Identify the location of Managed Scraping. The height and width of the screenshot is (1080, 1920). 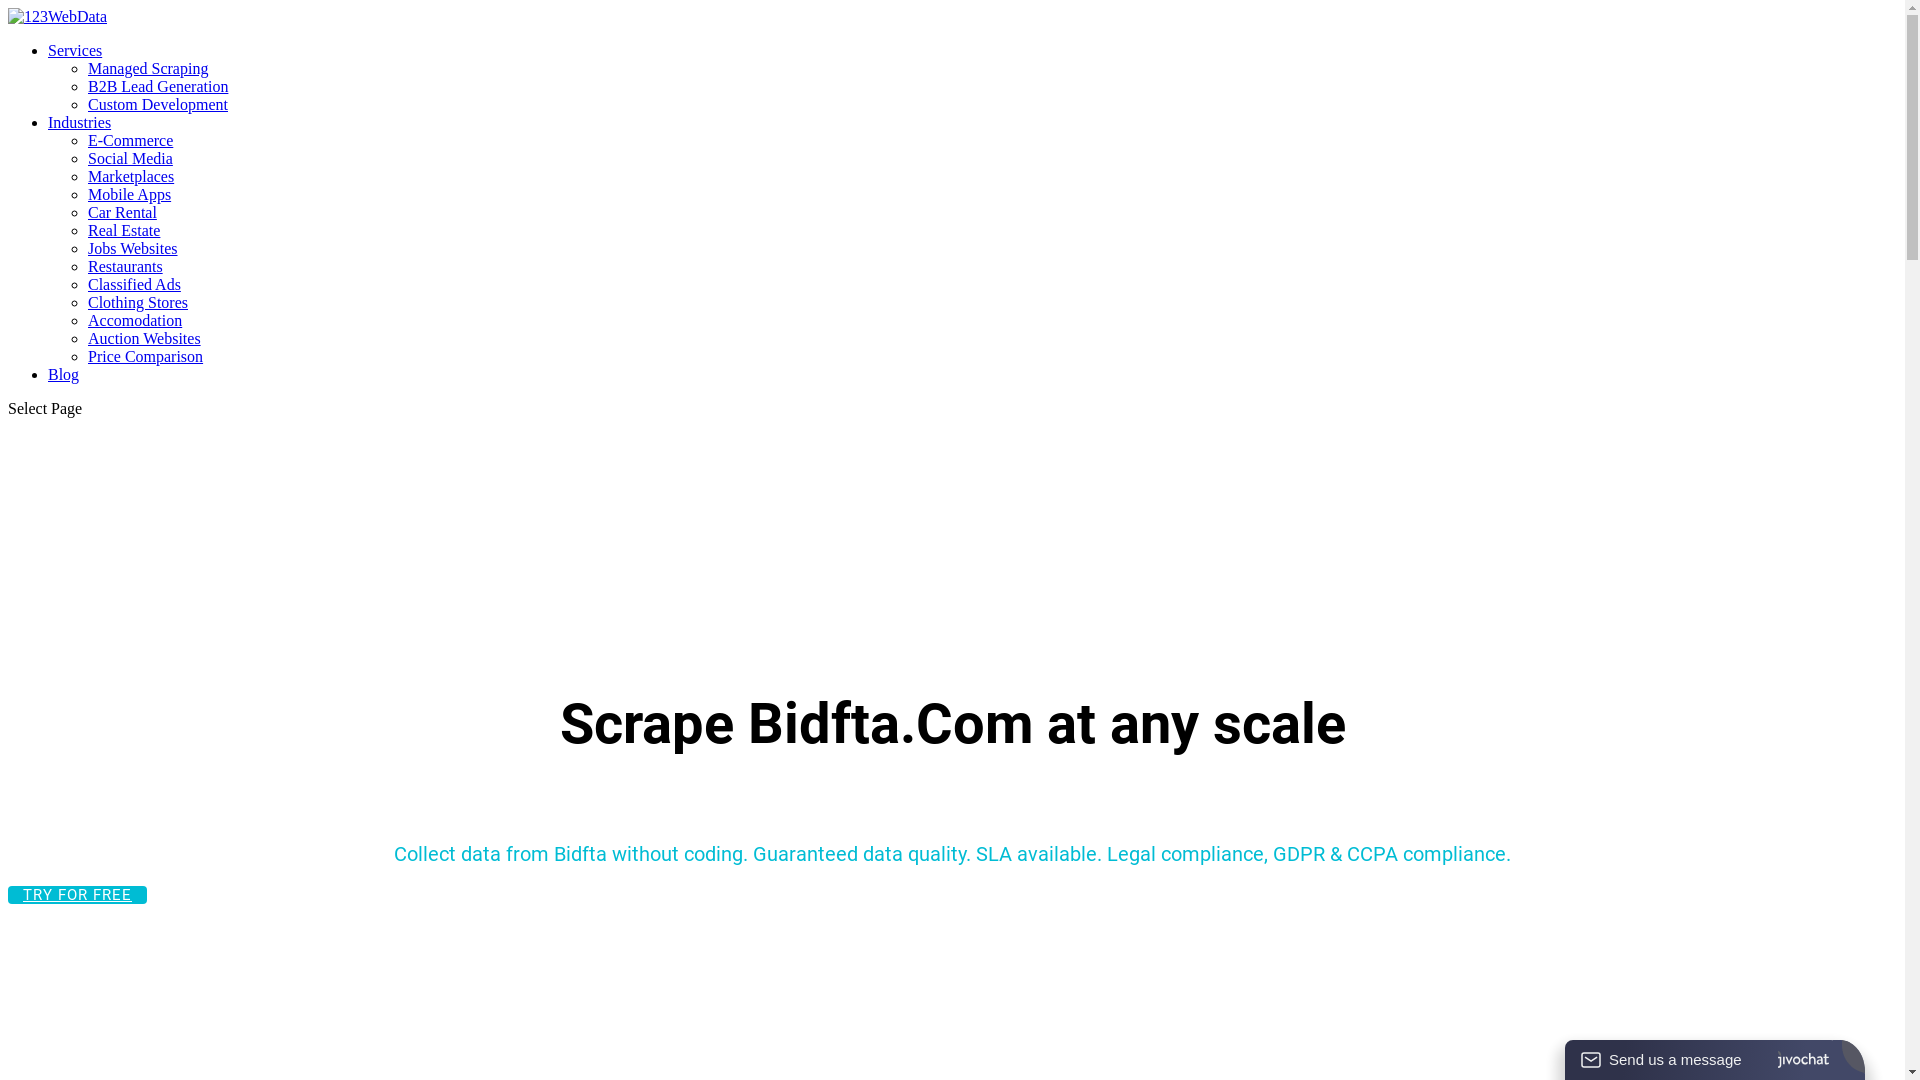
(148, 68).